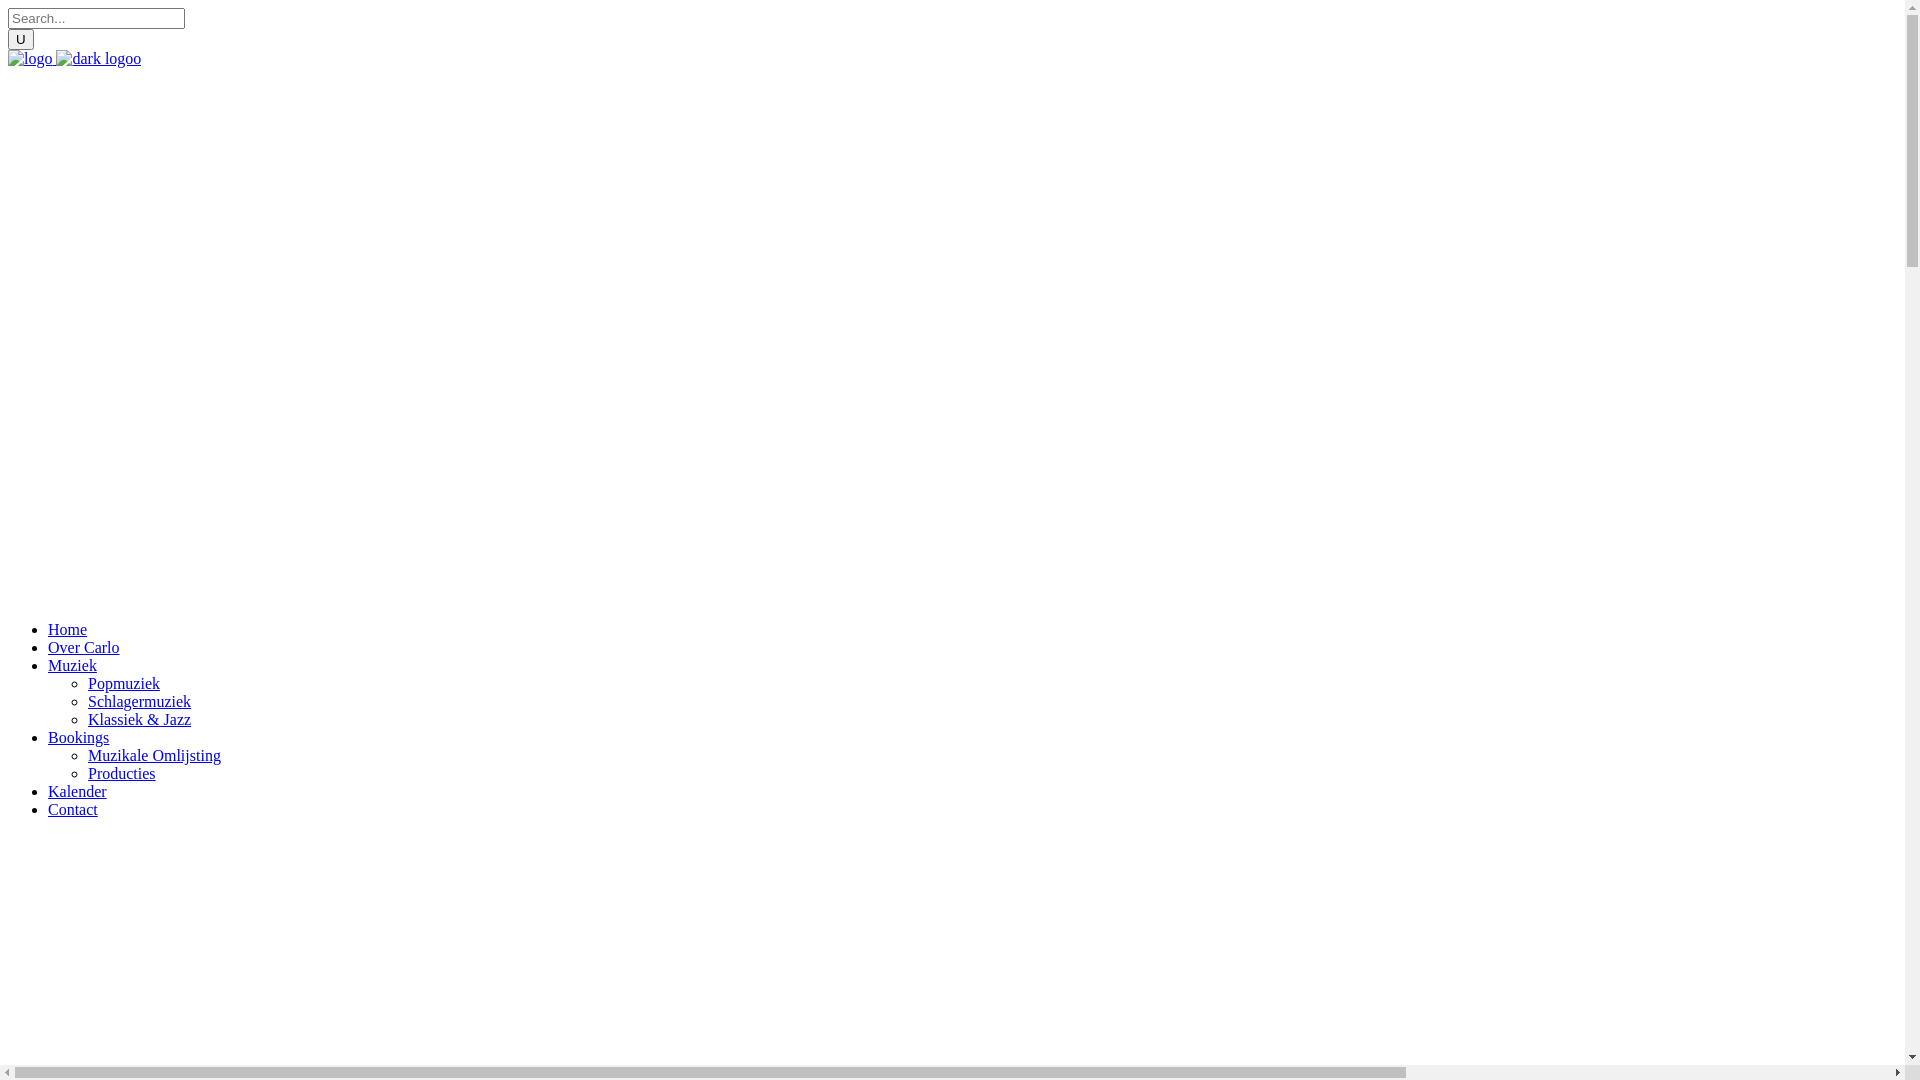 Image resolution: width=1920 pixels, height=1080 pixels. What do you see at coordinates (140, 702) in the screenshot?
I see `Schlagermuziek` at bounding box center [140, 702].